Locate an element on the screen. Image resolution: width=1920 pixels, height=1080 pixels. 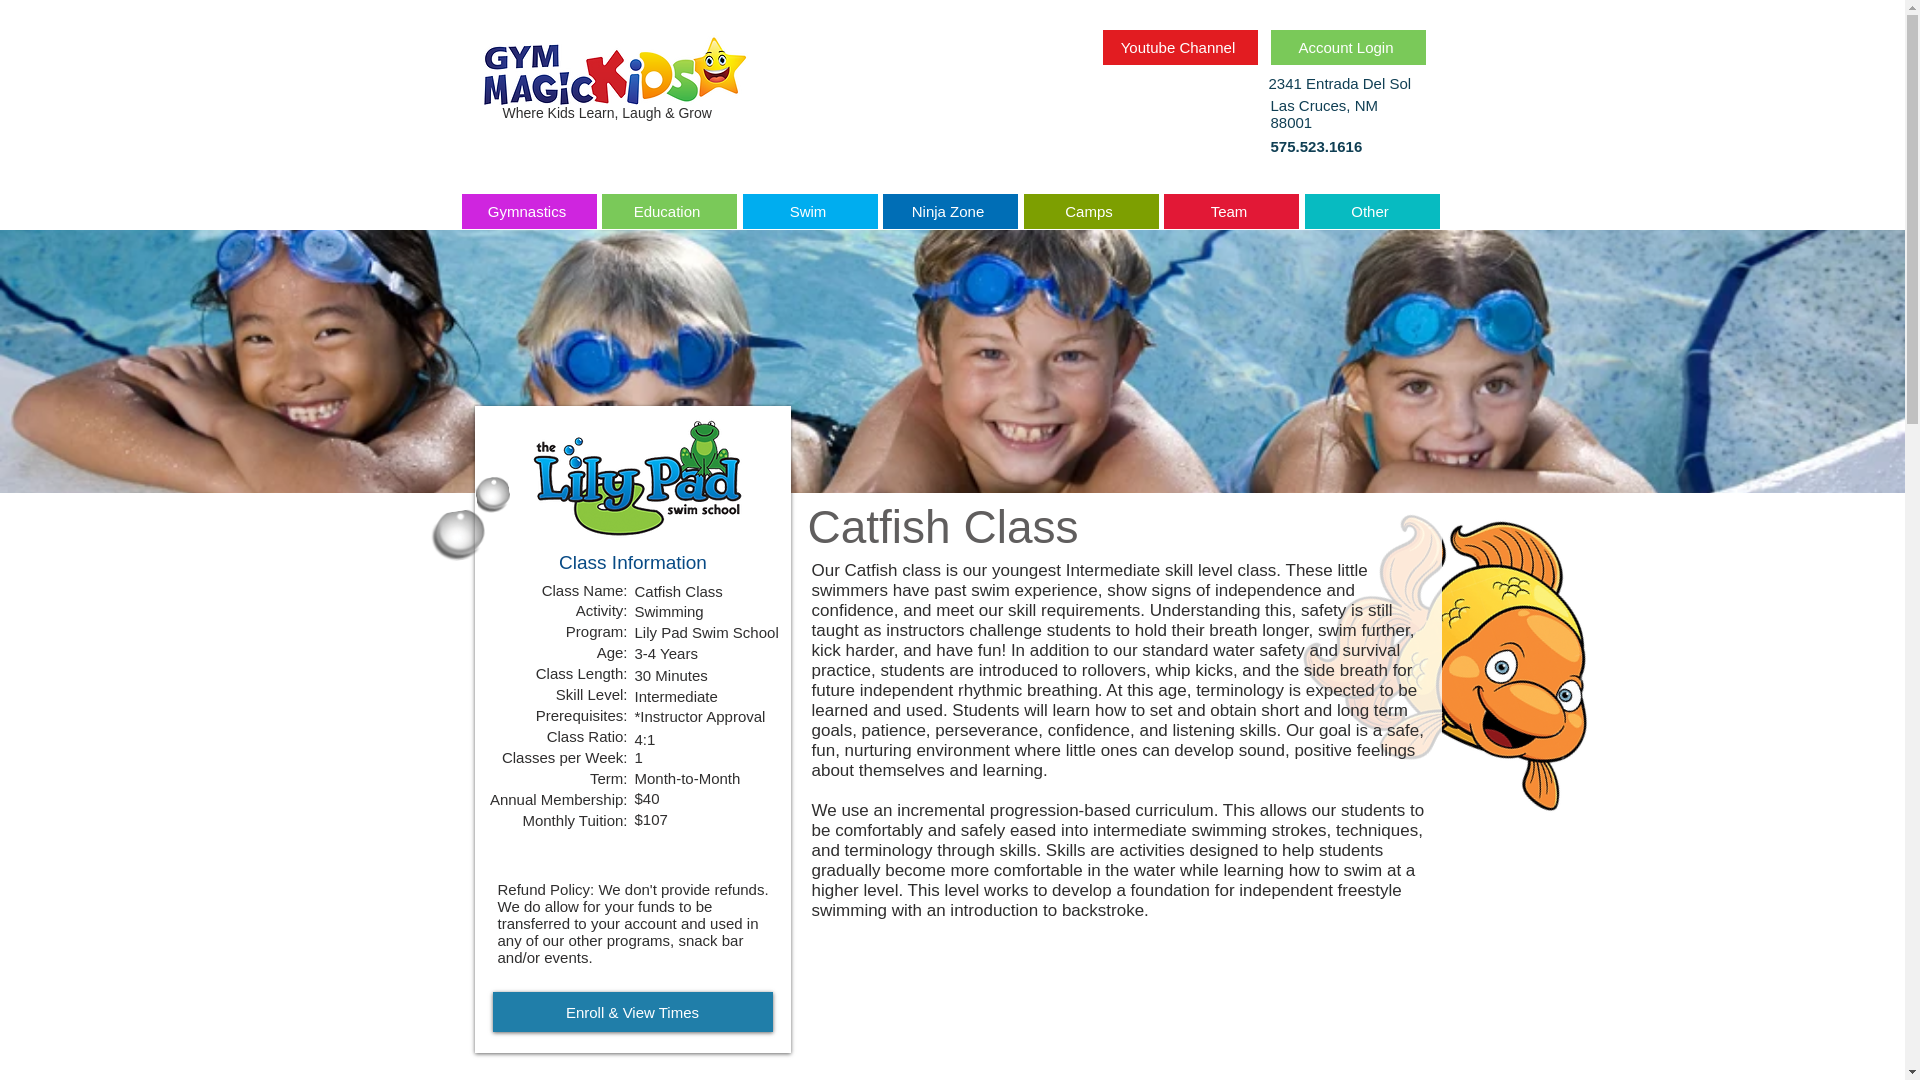
Camps is located at coordinates (1091, 211).